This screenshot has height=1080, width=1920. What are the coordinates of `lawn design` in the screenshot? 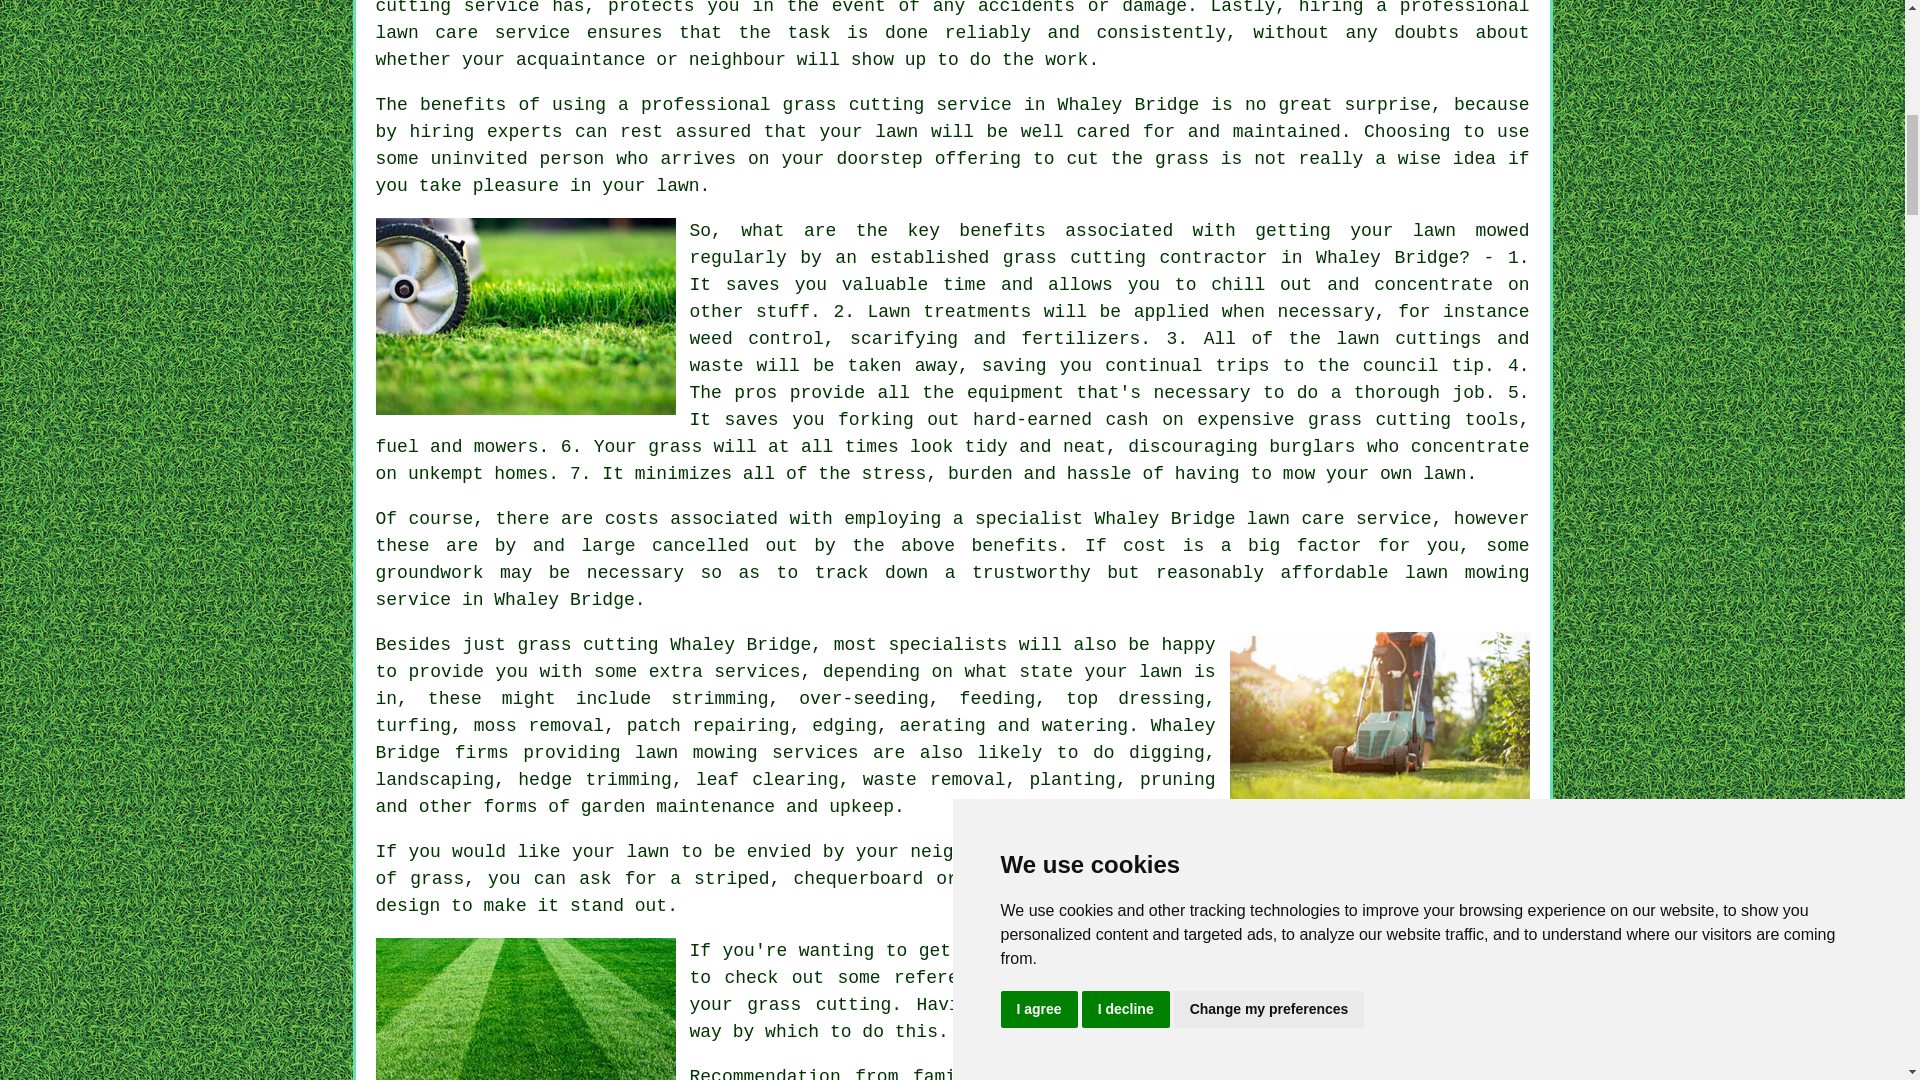 It's located at (953, 892).